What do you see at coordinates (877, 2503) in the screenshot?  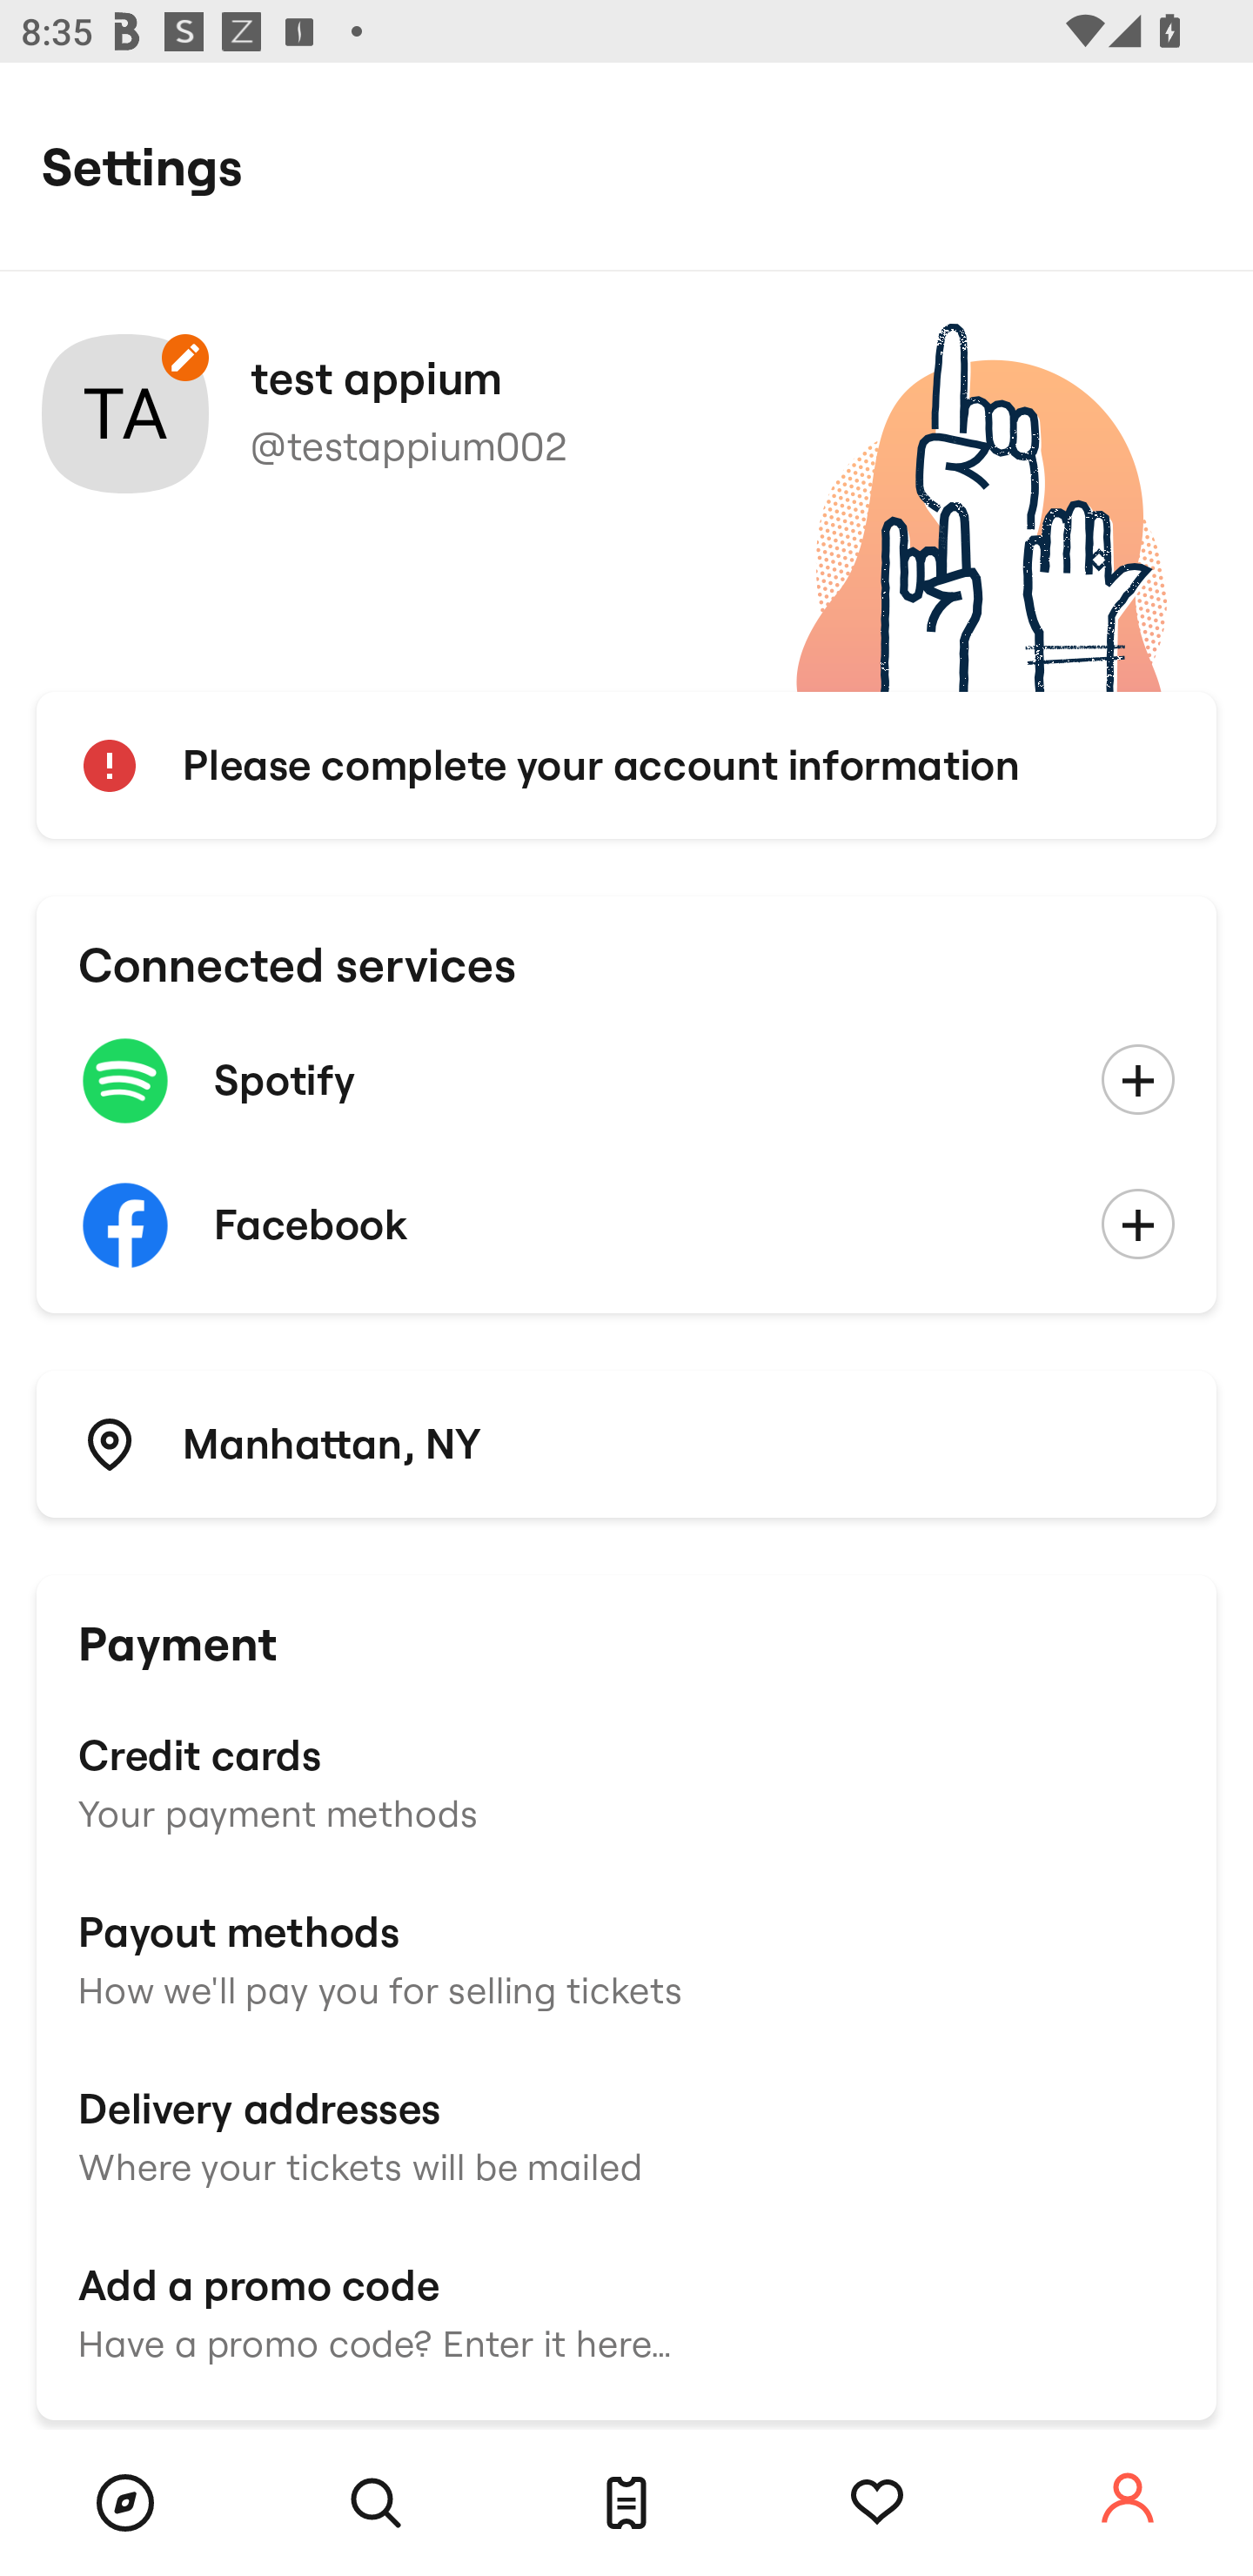 I see `Tracking` at bounding box center [877, 2503].